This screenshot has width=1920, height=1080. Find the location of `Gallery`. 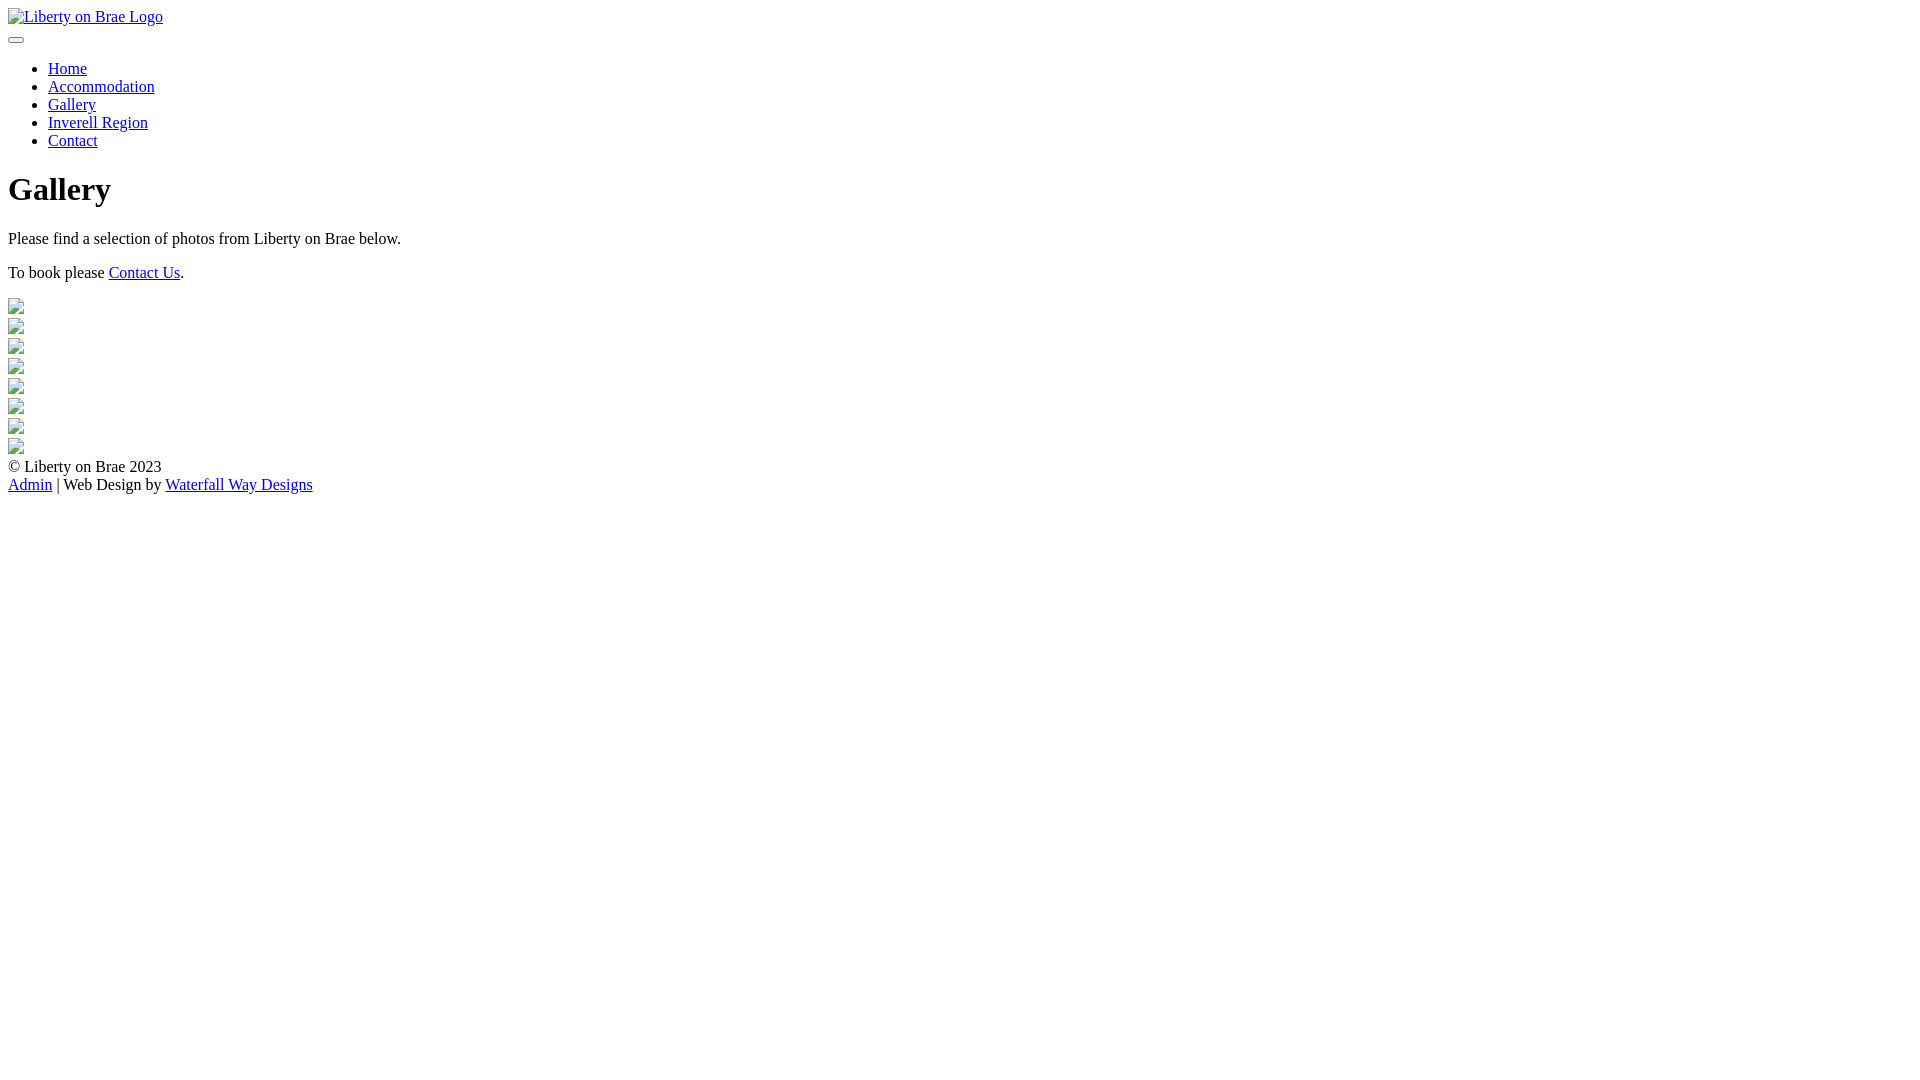

Gallery is located at coordinates (72, 104).